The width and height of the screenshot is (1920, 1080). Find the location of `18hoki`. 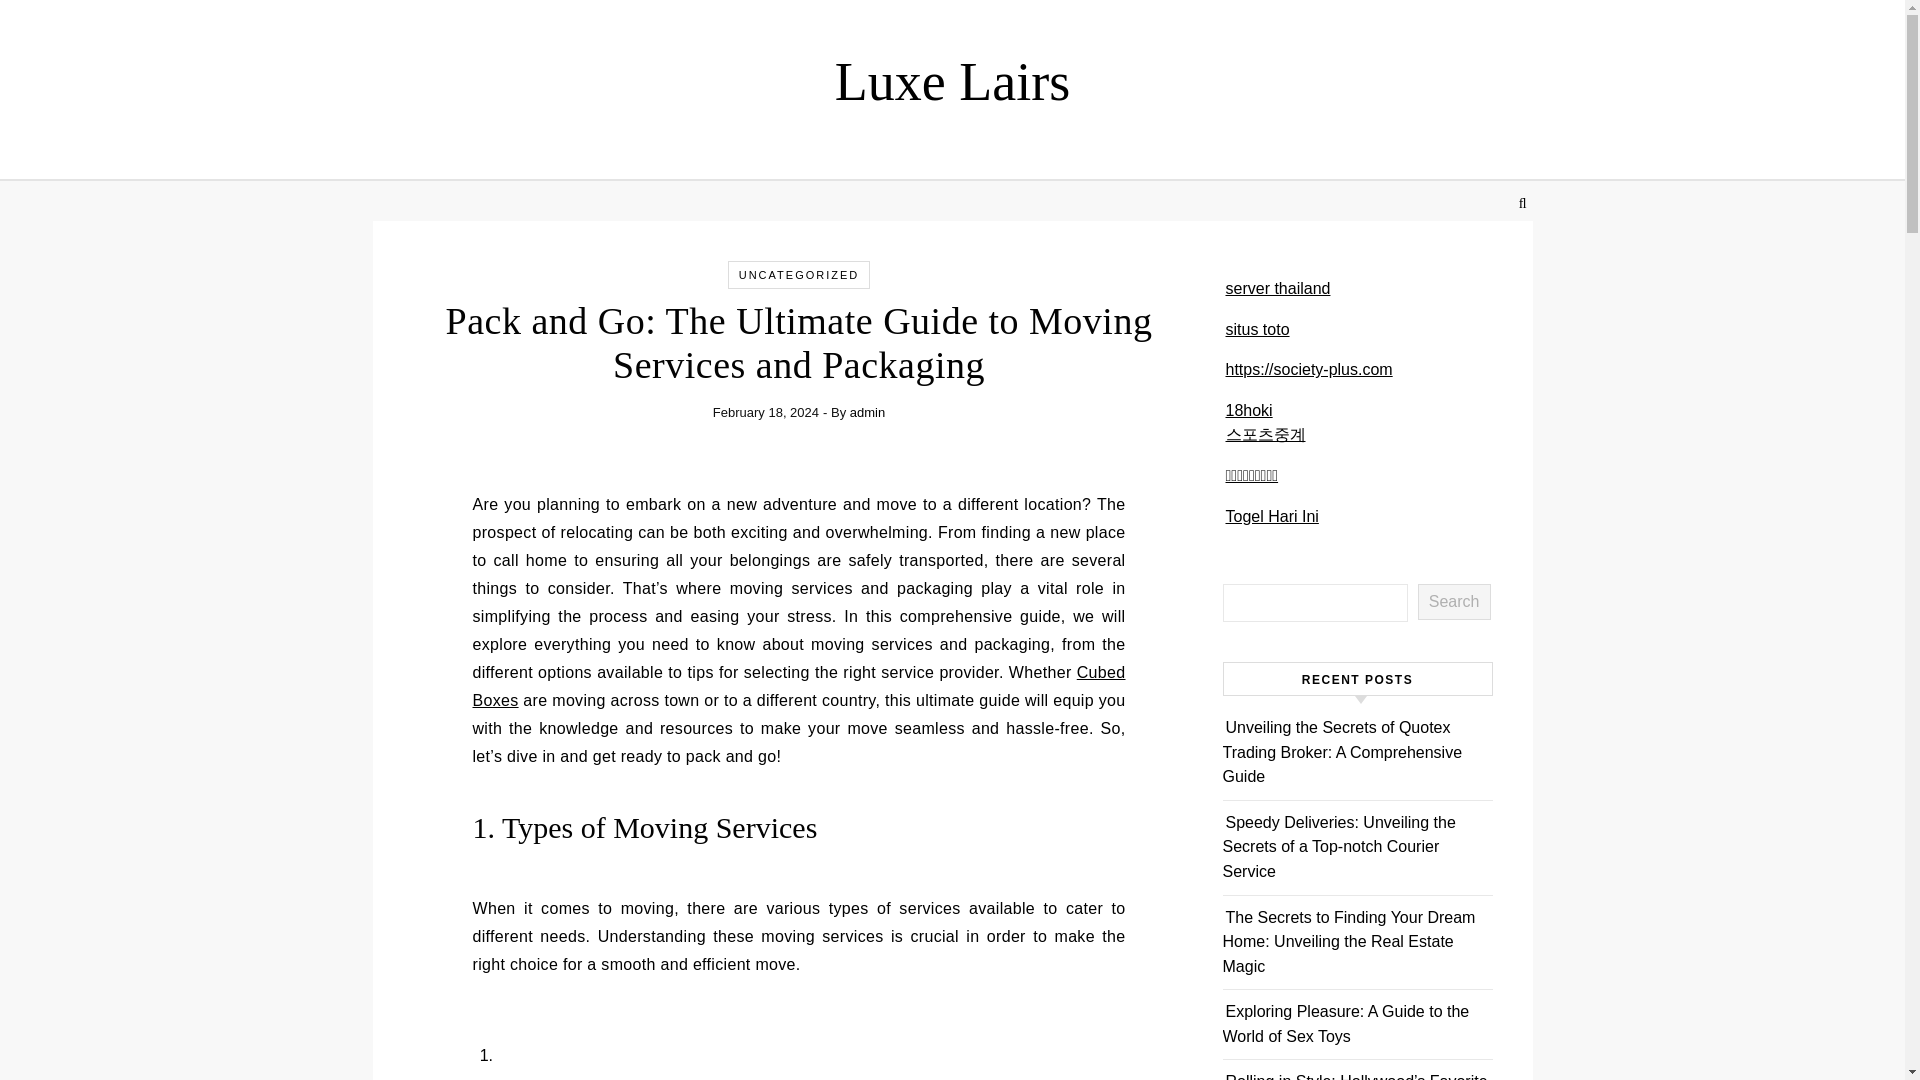

18hoki is located at coordinates (1249, 410).